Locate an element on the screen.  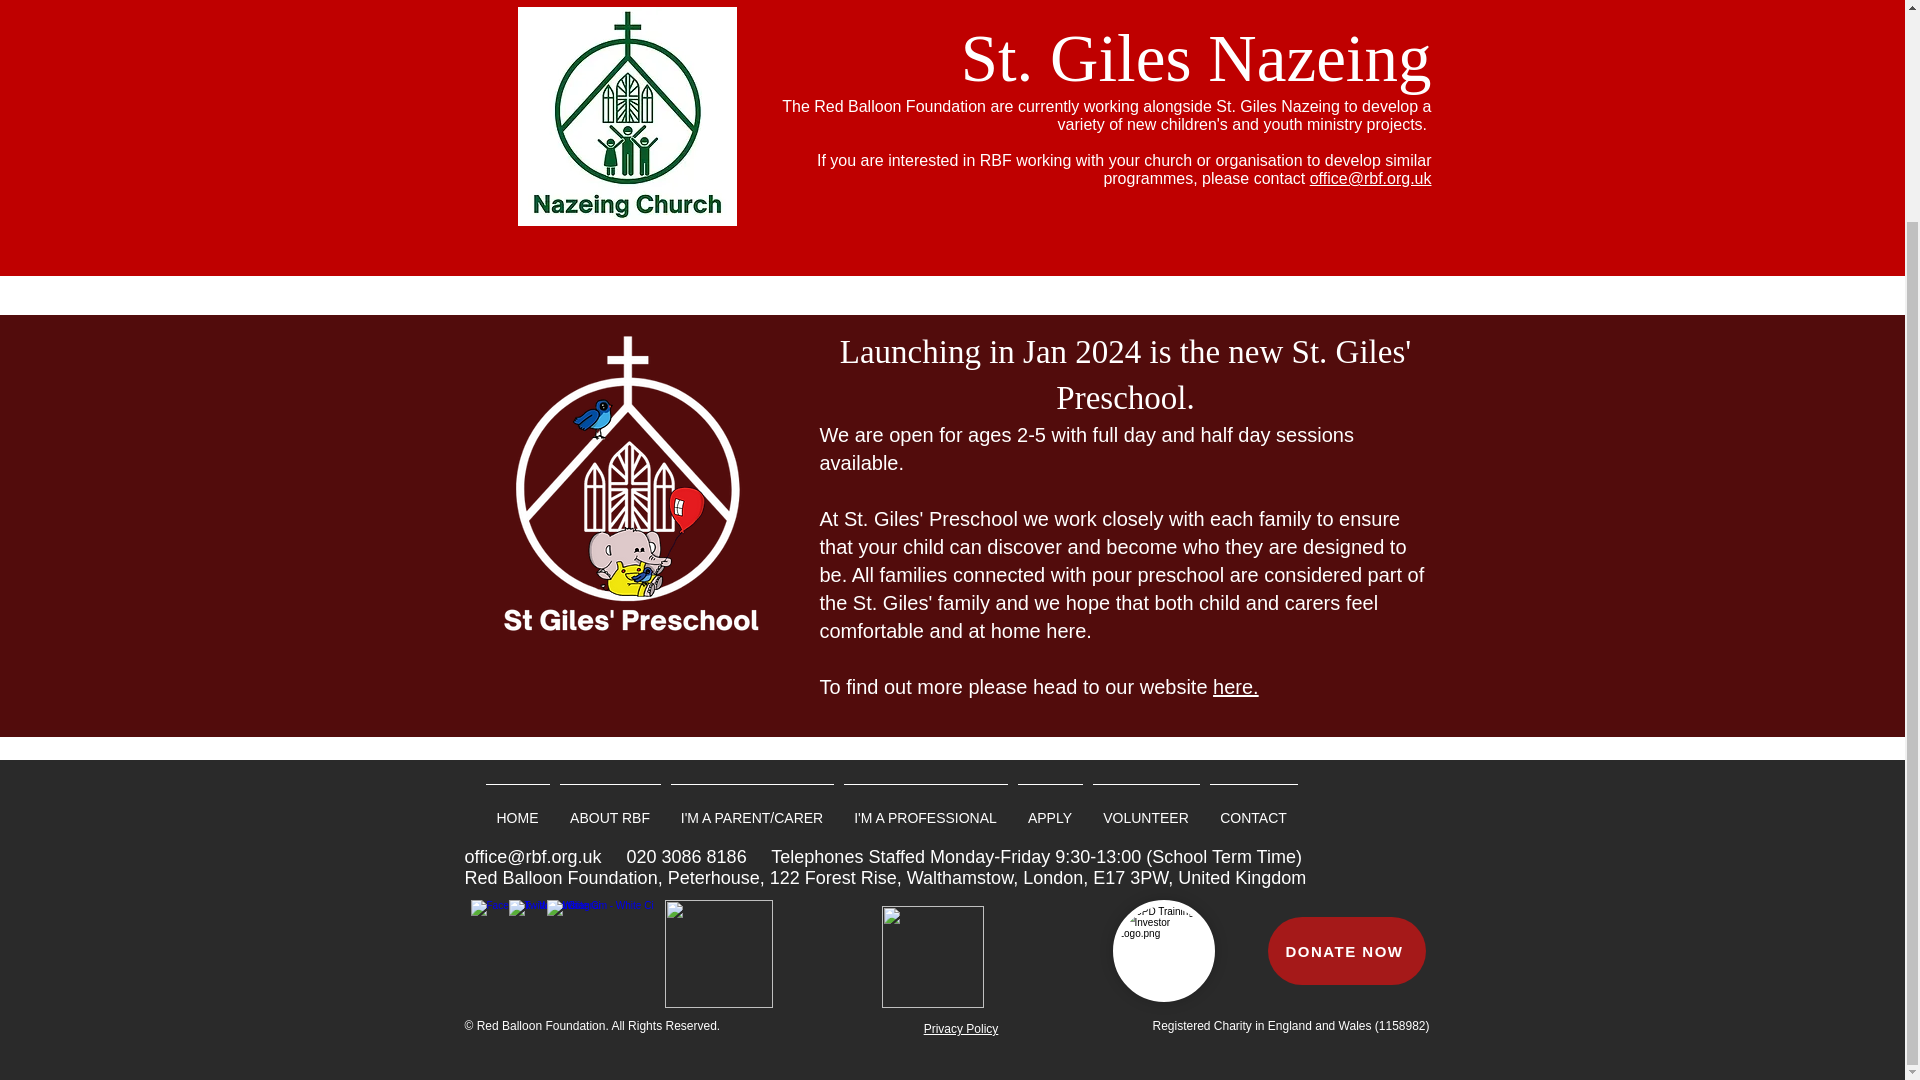
DONATE NOW is located at coordinates (1346, 950).